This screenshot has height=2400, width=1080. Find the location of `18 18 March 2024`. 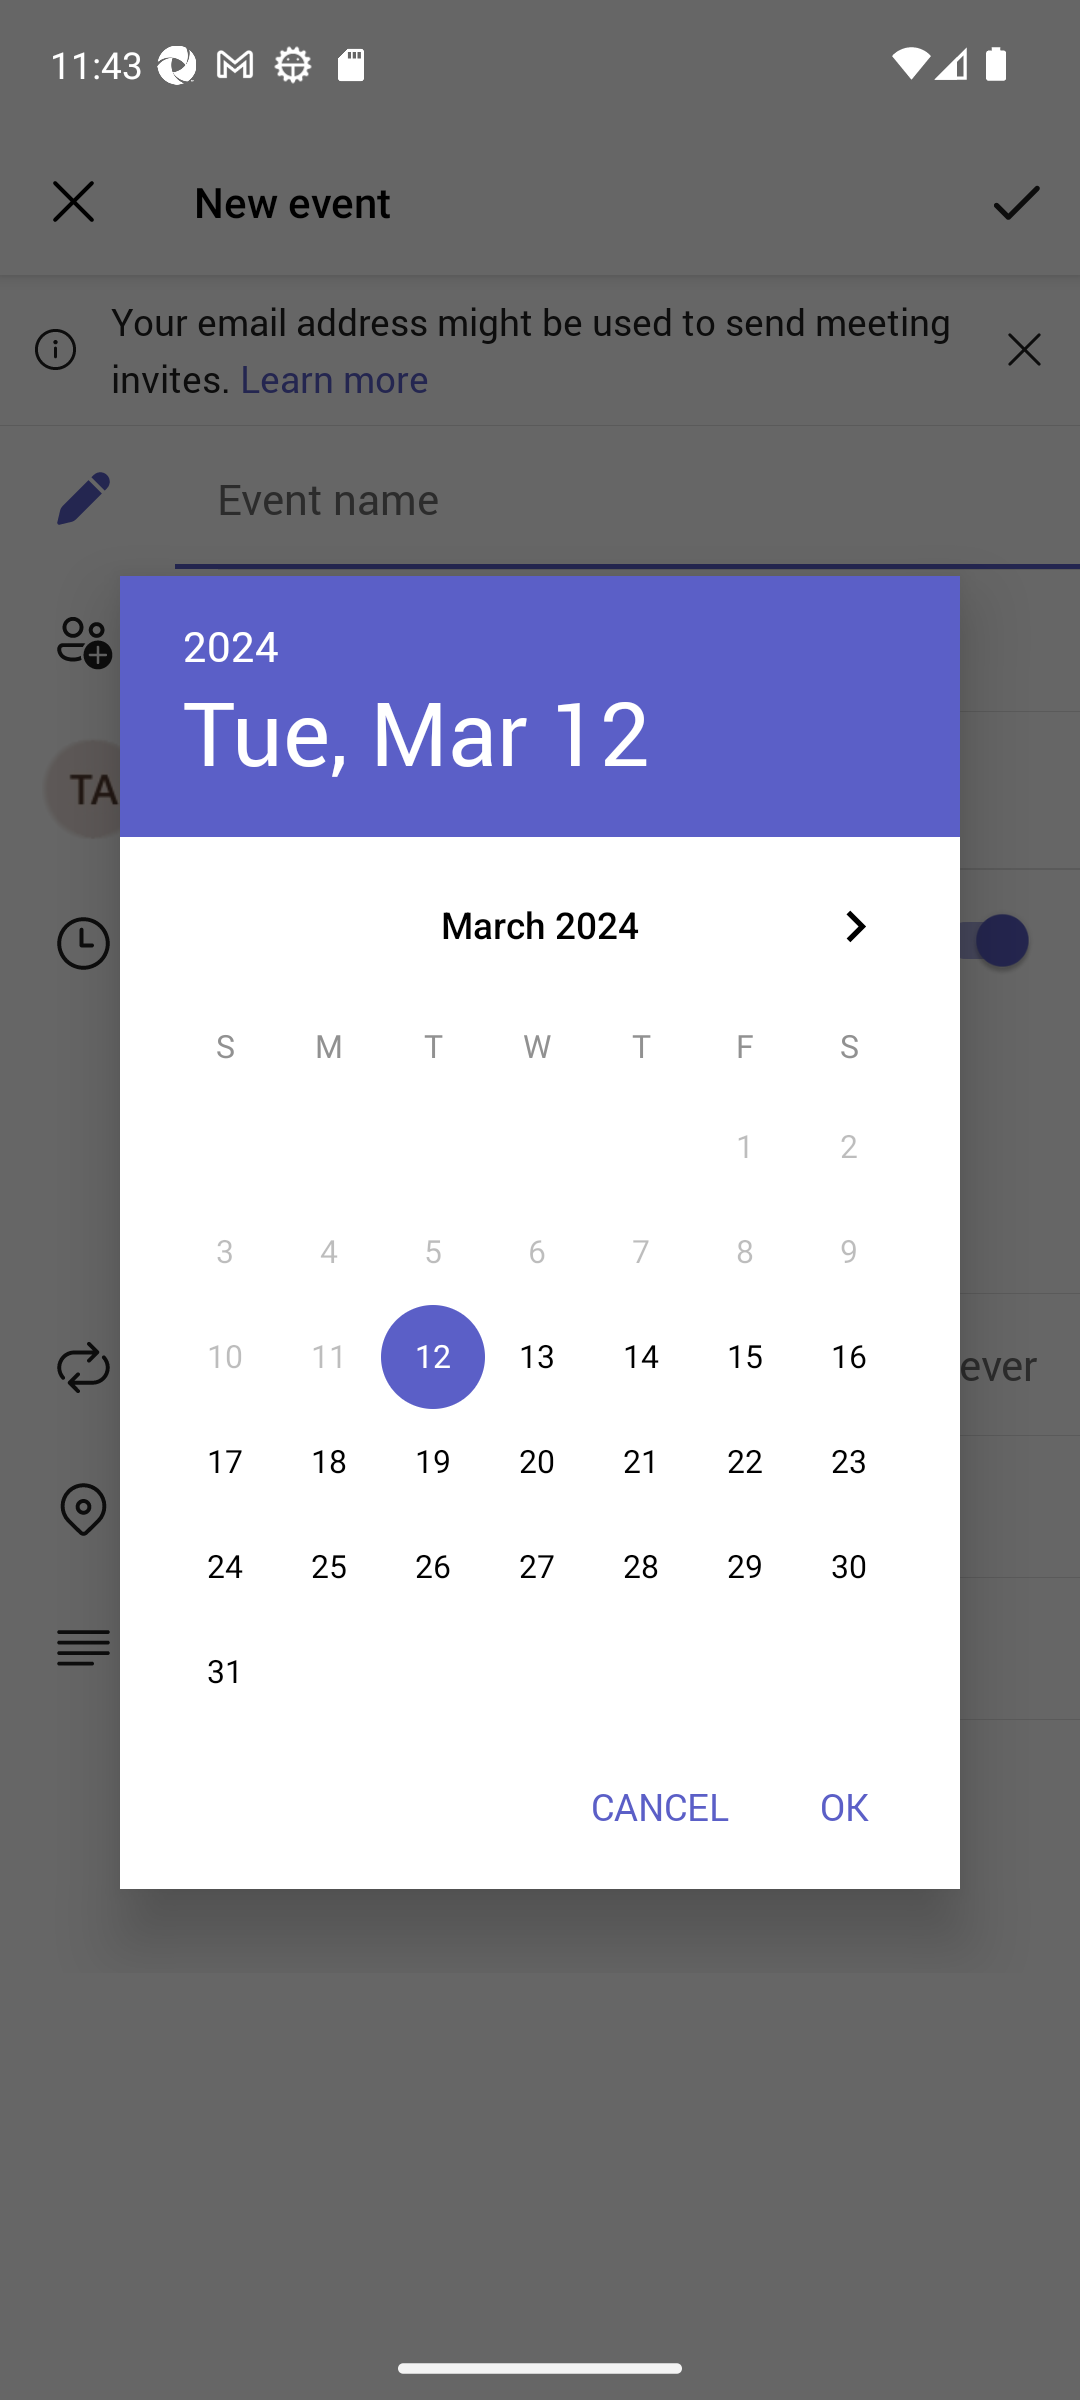

18 18 March 2024 is located at coordinates (328, 1462).